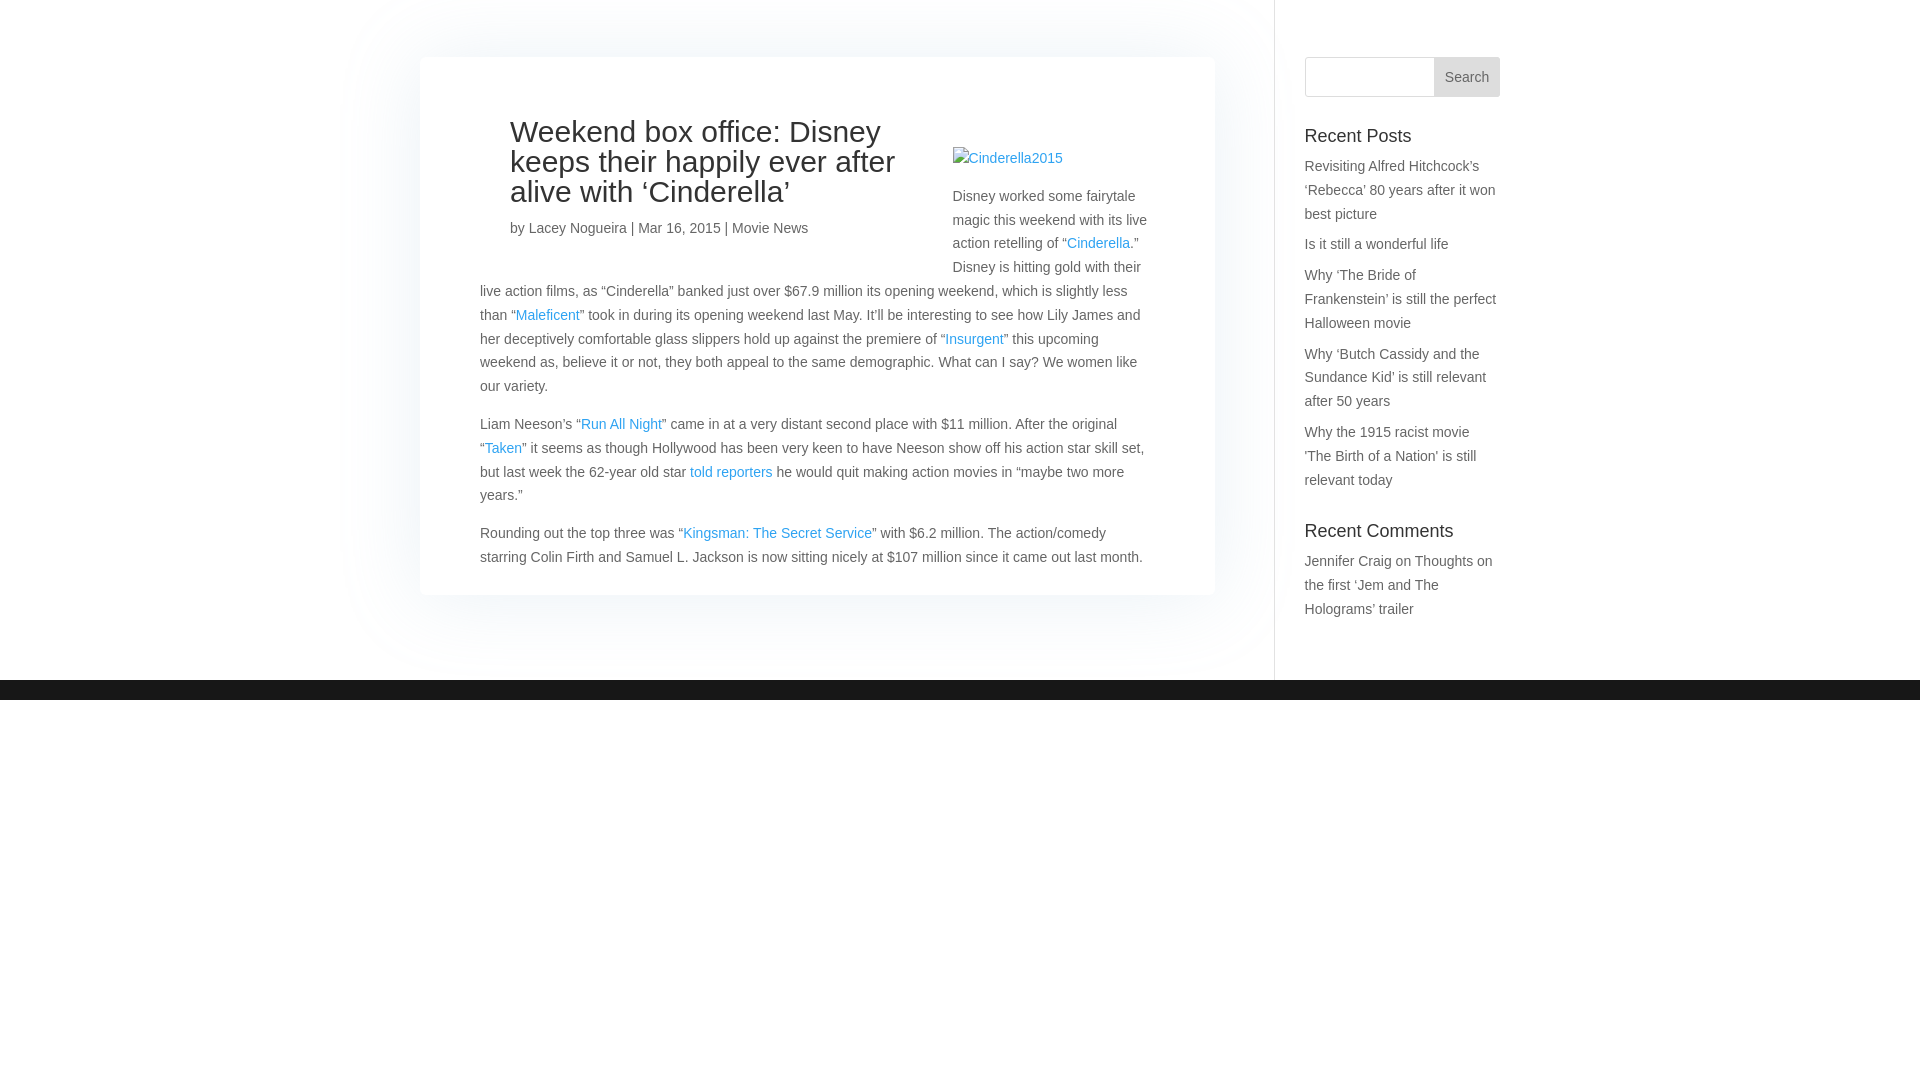  Describe the element at coordinates (548, 314) in the screenshot. I see `Maleficent` at that location.